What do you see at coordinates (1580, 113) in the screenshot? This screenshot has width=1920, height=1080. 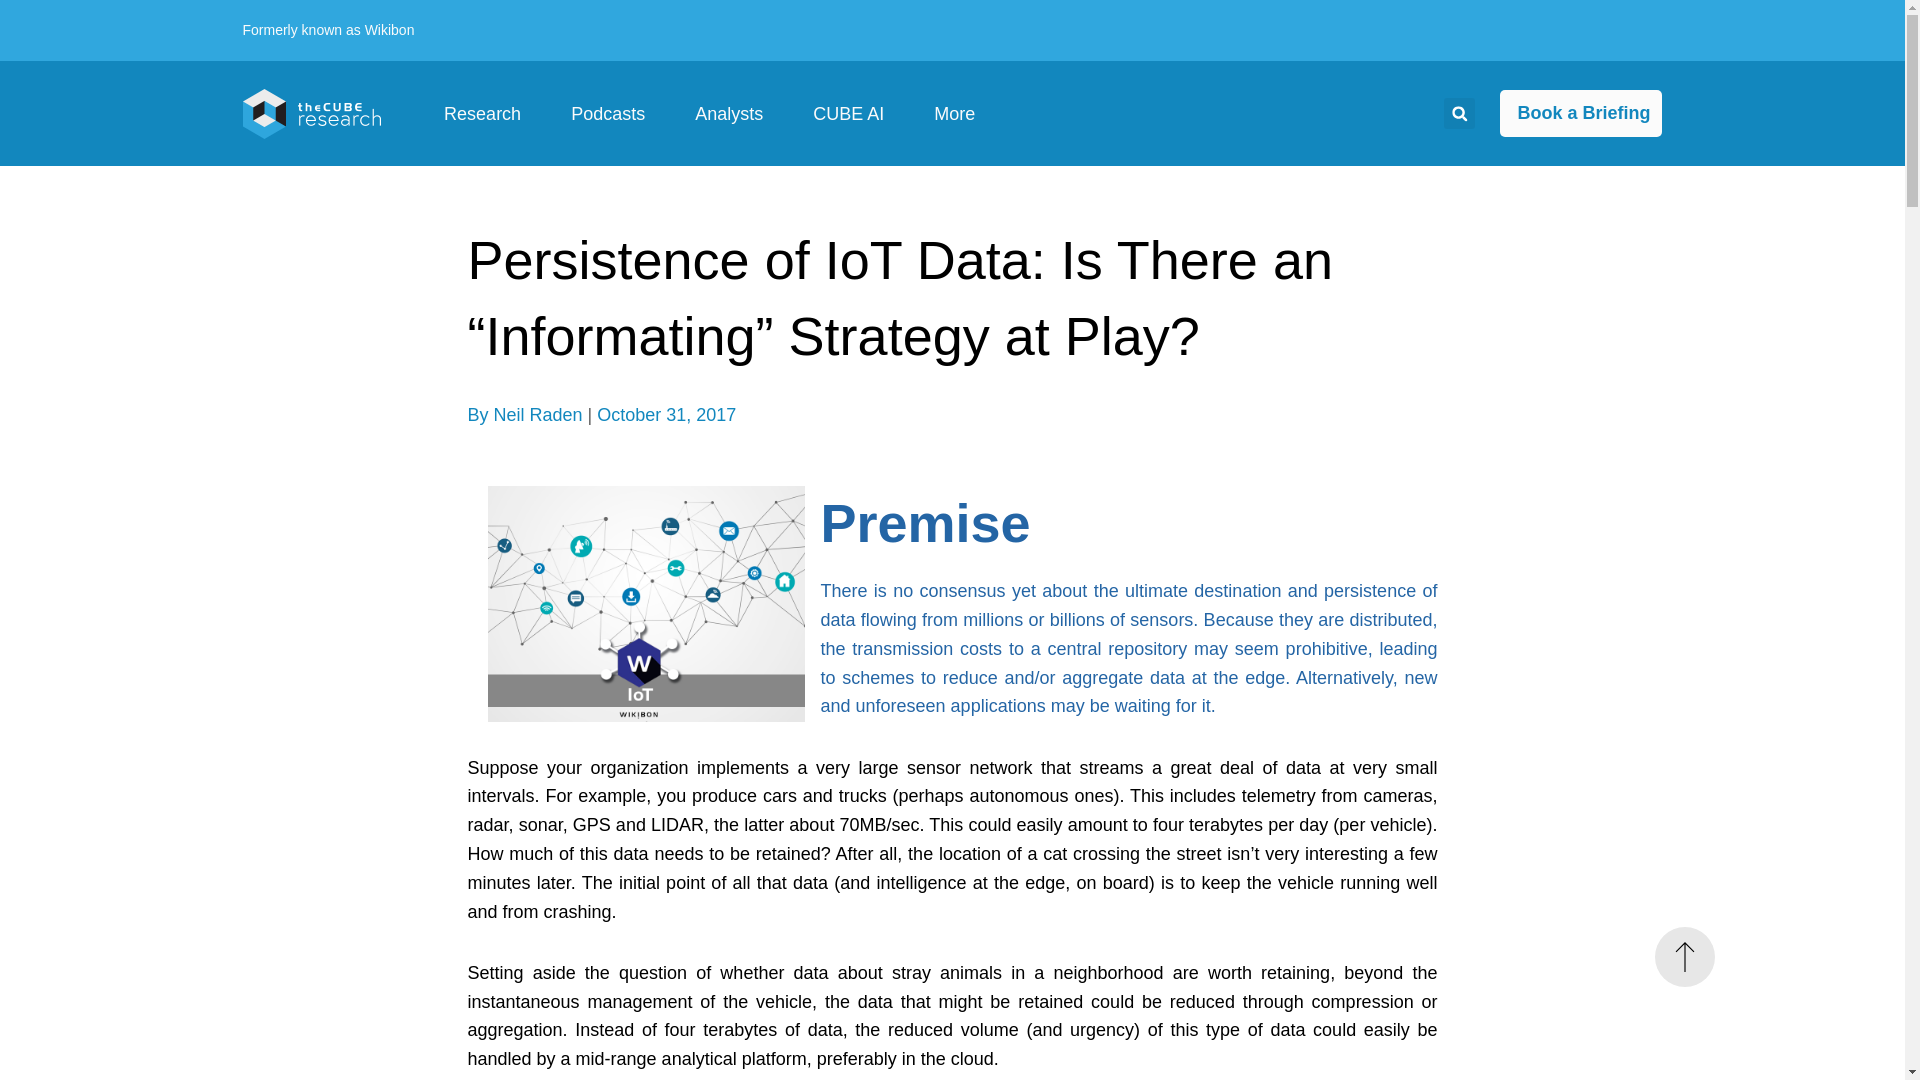 I see `Book a Briefing` at bounding box center [1580, 113].